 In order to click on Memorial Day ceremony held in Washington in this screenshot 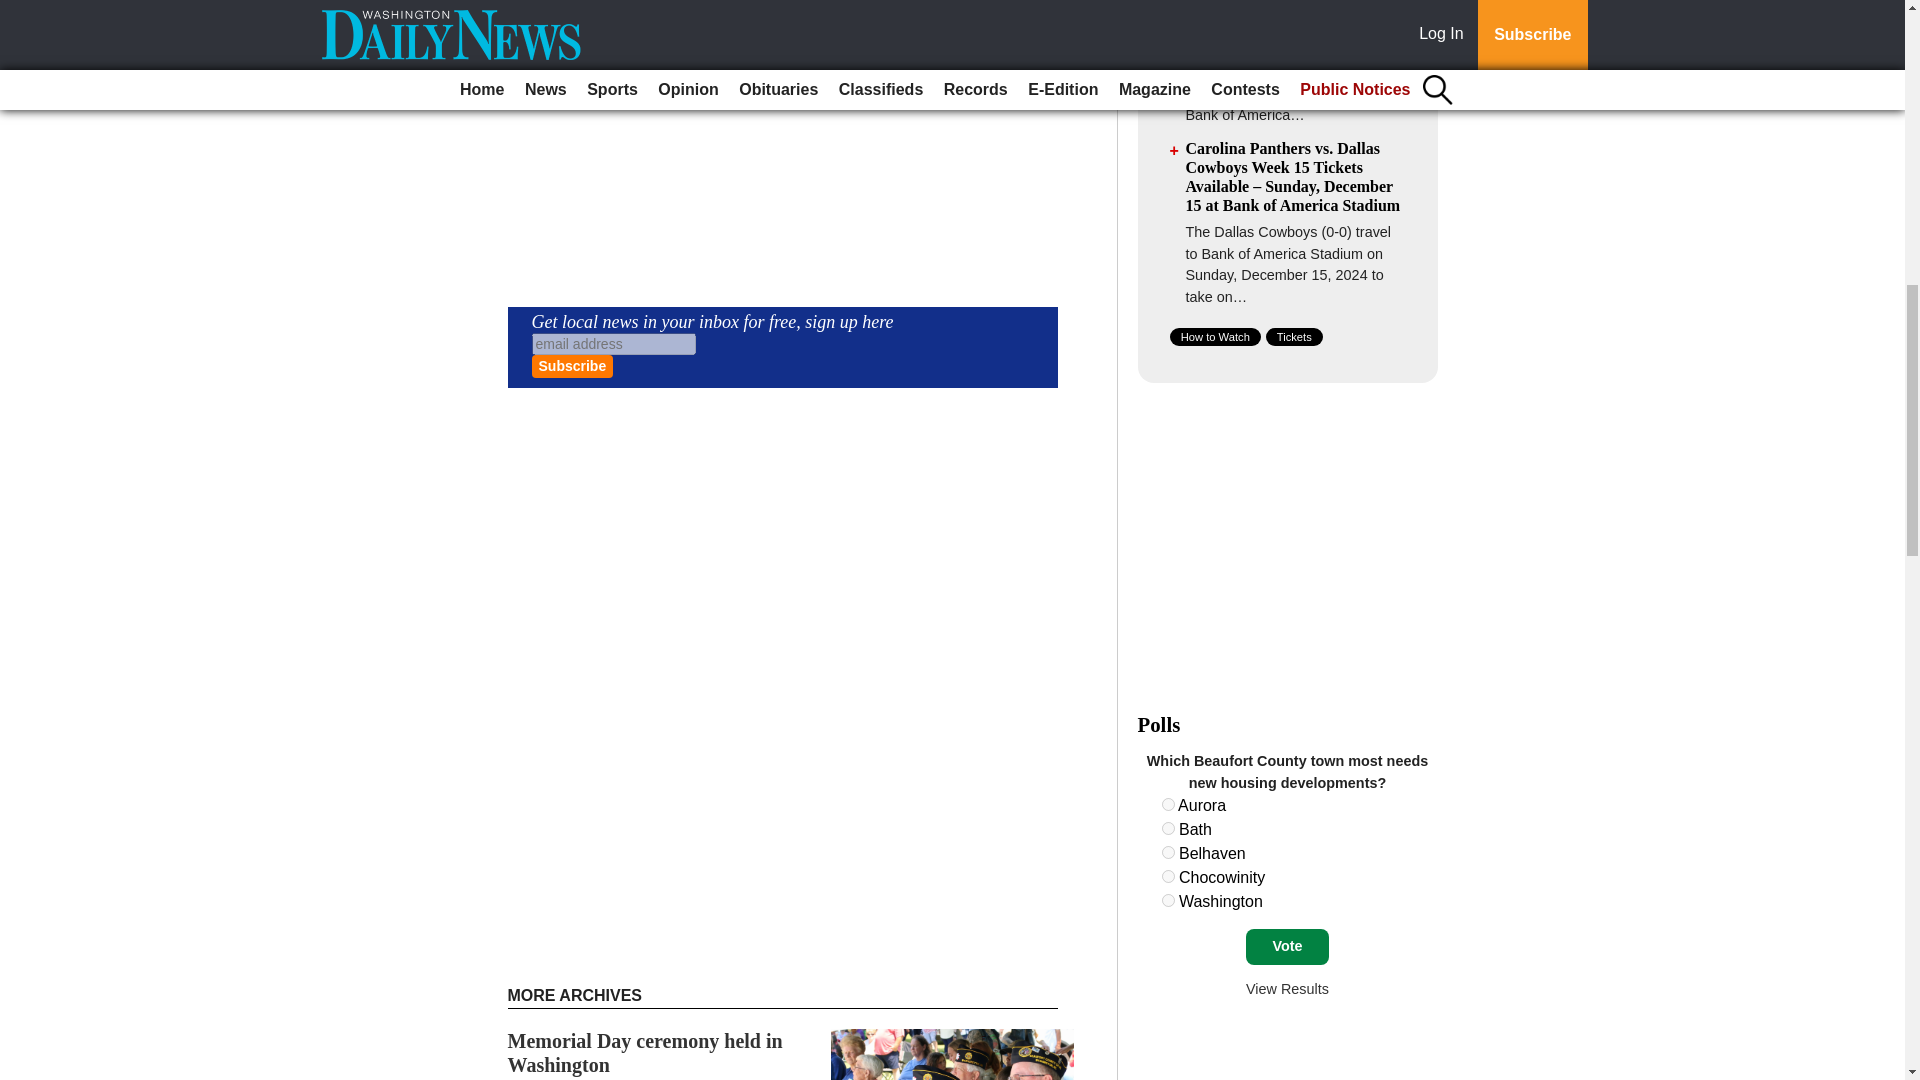, I will do `click(646, 1052)`.